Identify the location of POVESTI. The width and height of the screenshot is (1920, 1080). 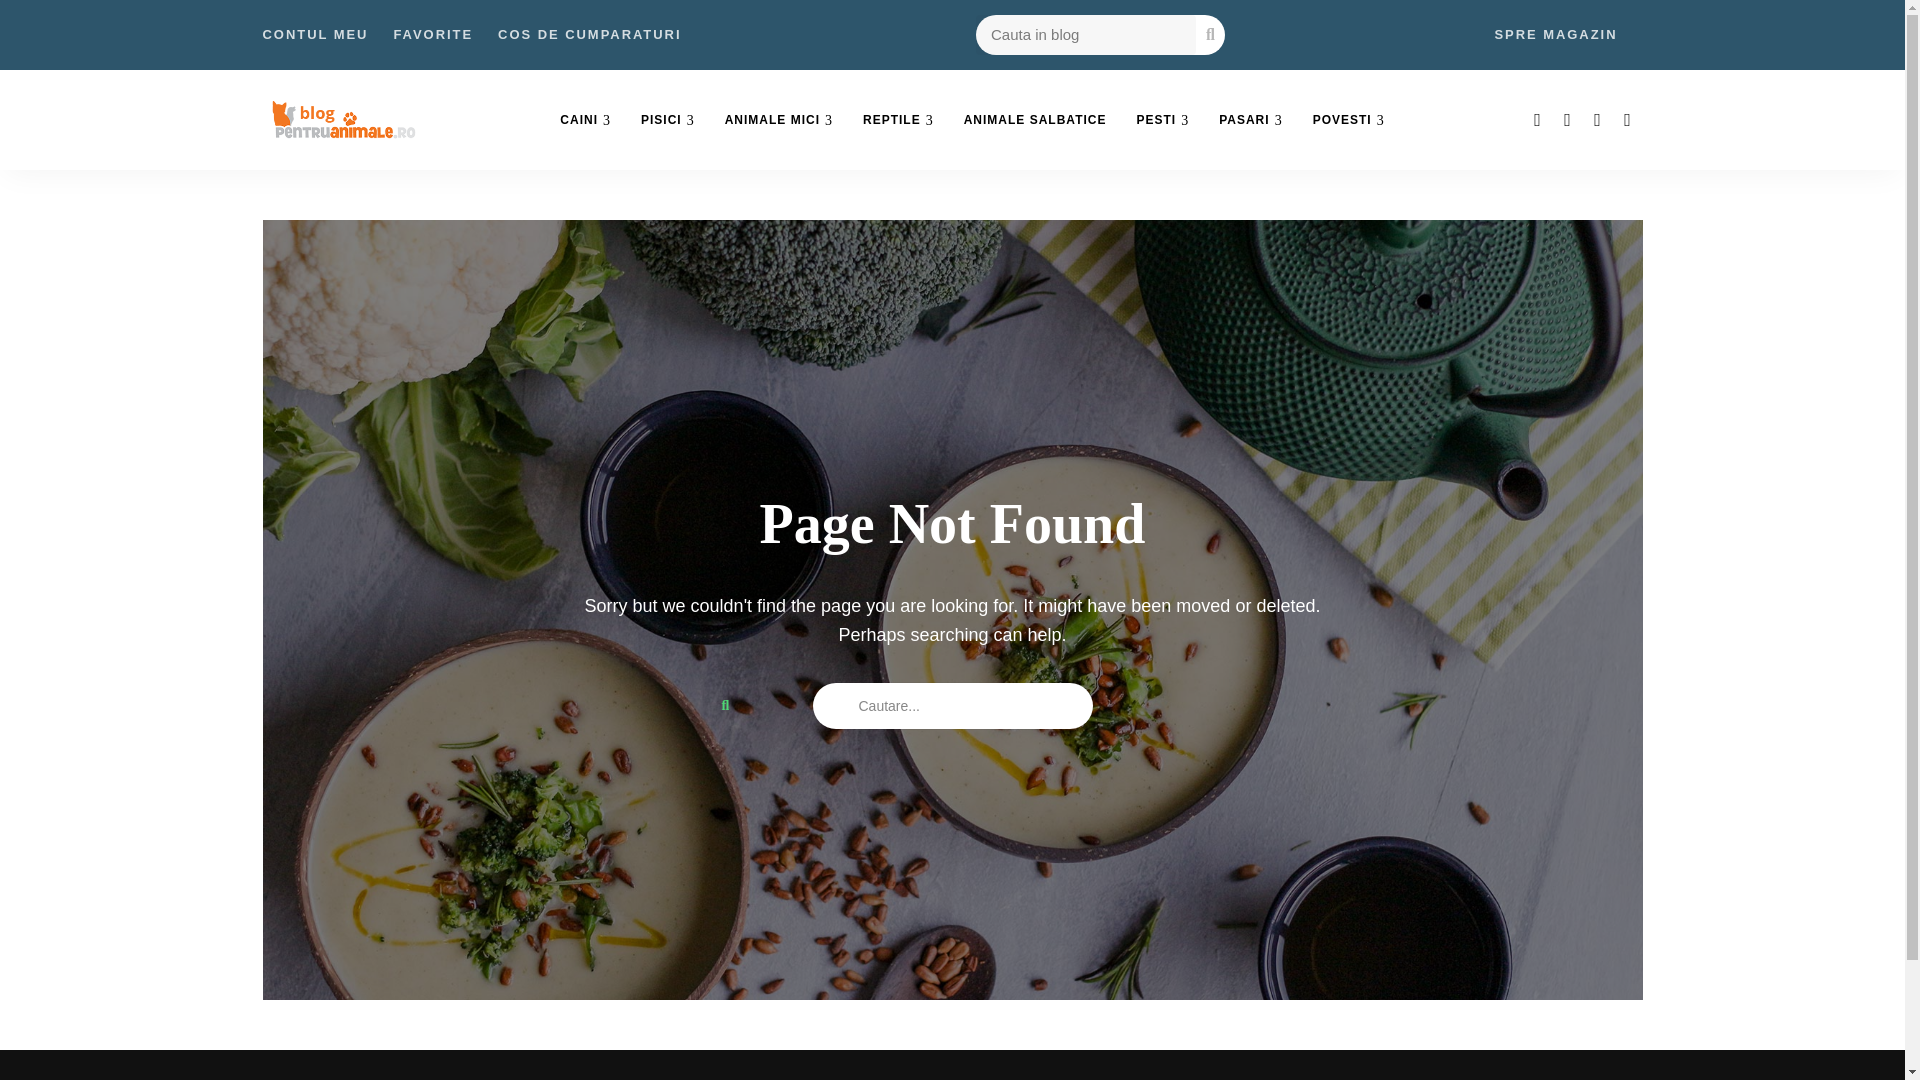
(1348, 120).